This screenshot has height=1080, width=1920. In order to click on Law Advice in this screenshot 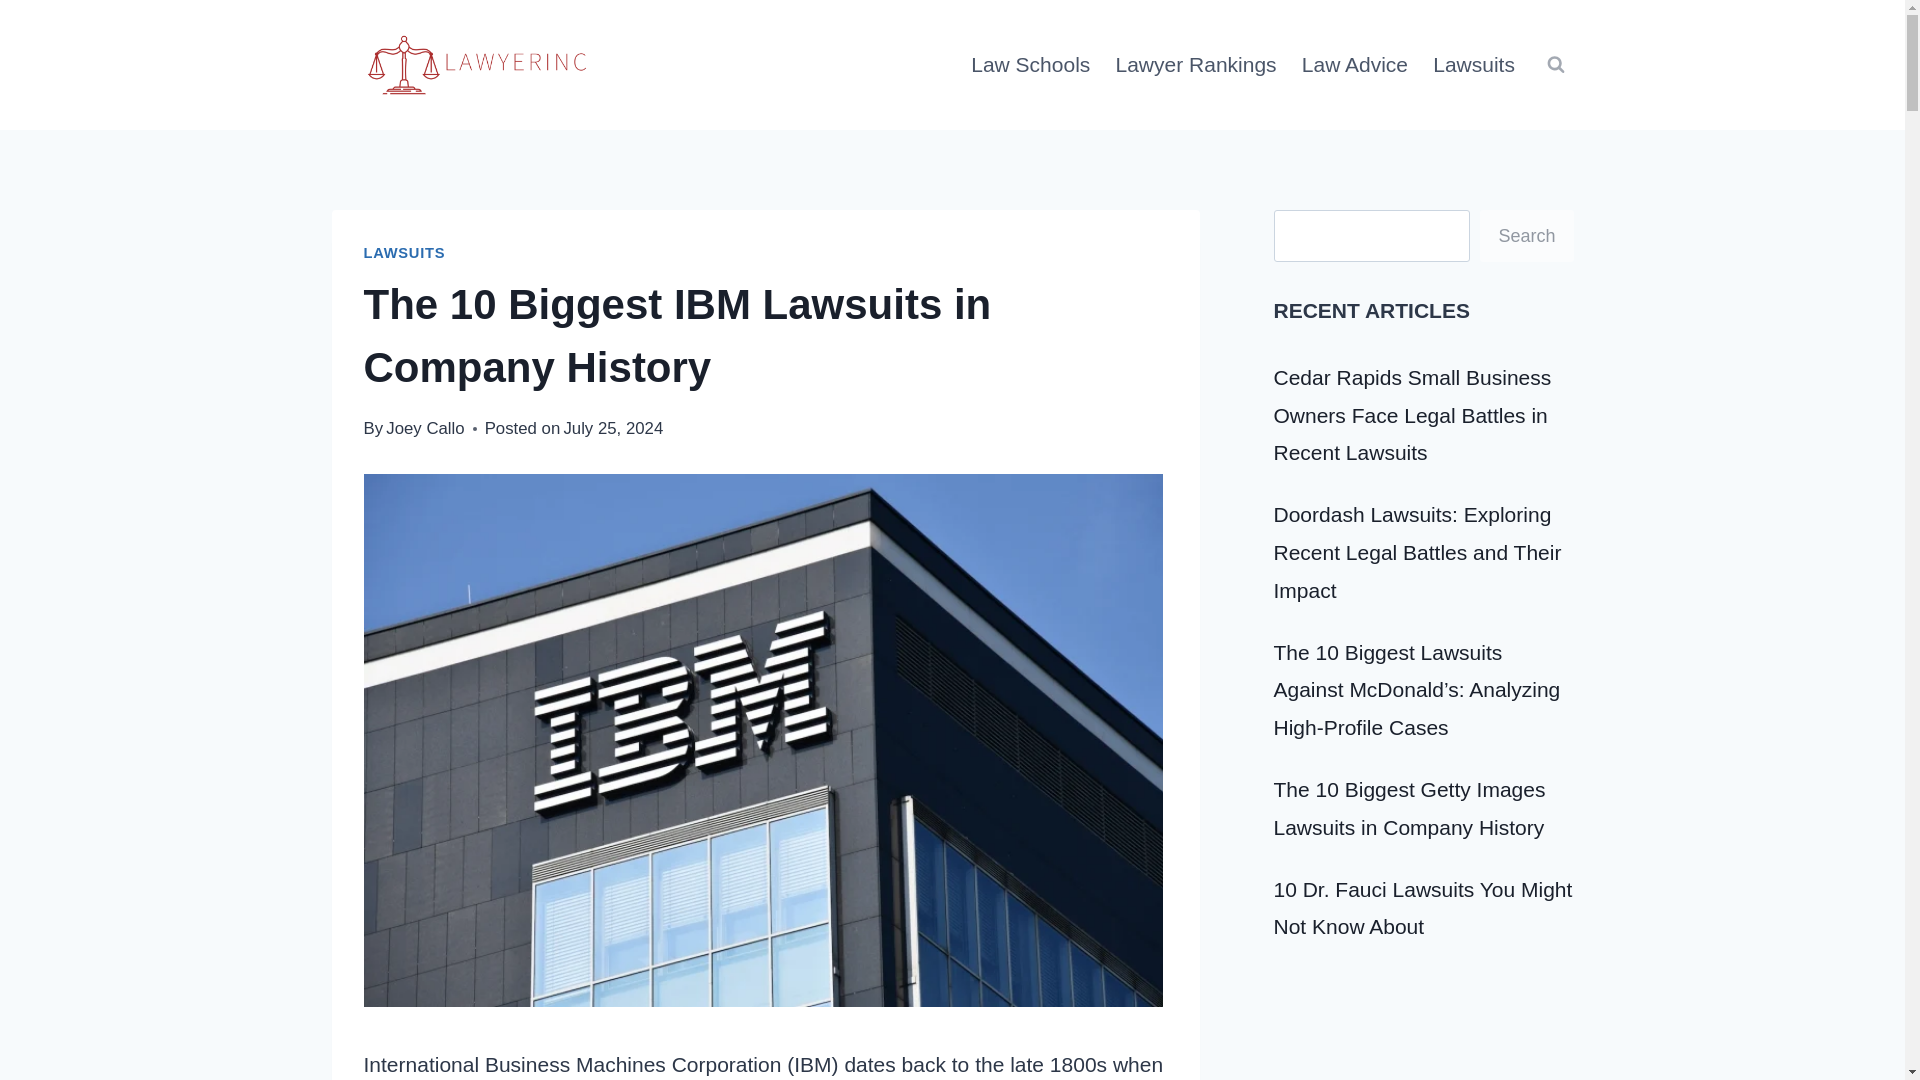, I will do `click(1354, 65)`.